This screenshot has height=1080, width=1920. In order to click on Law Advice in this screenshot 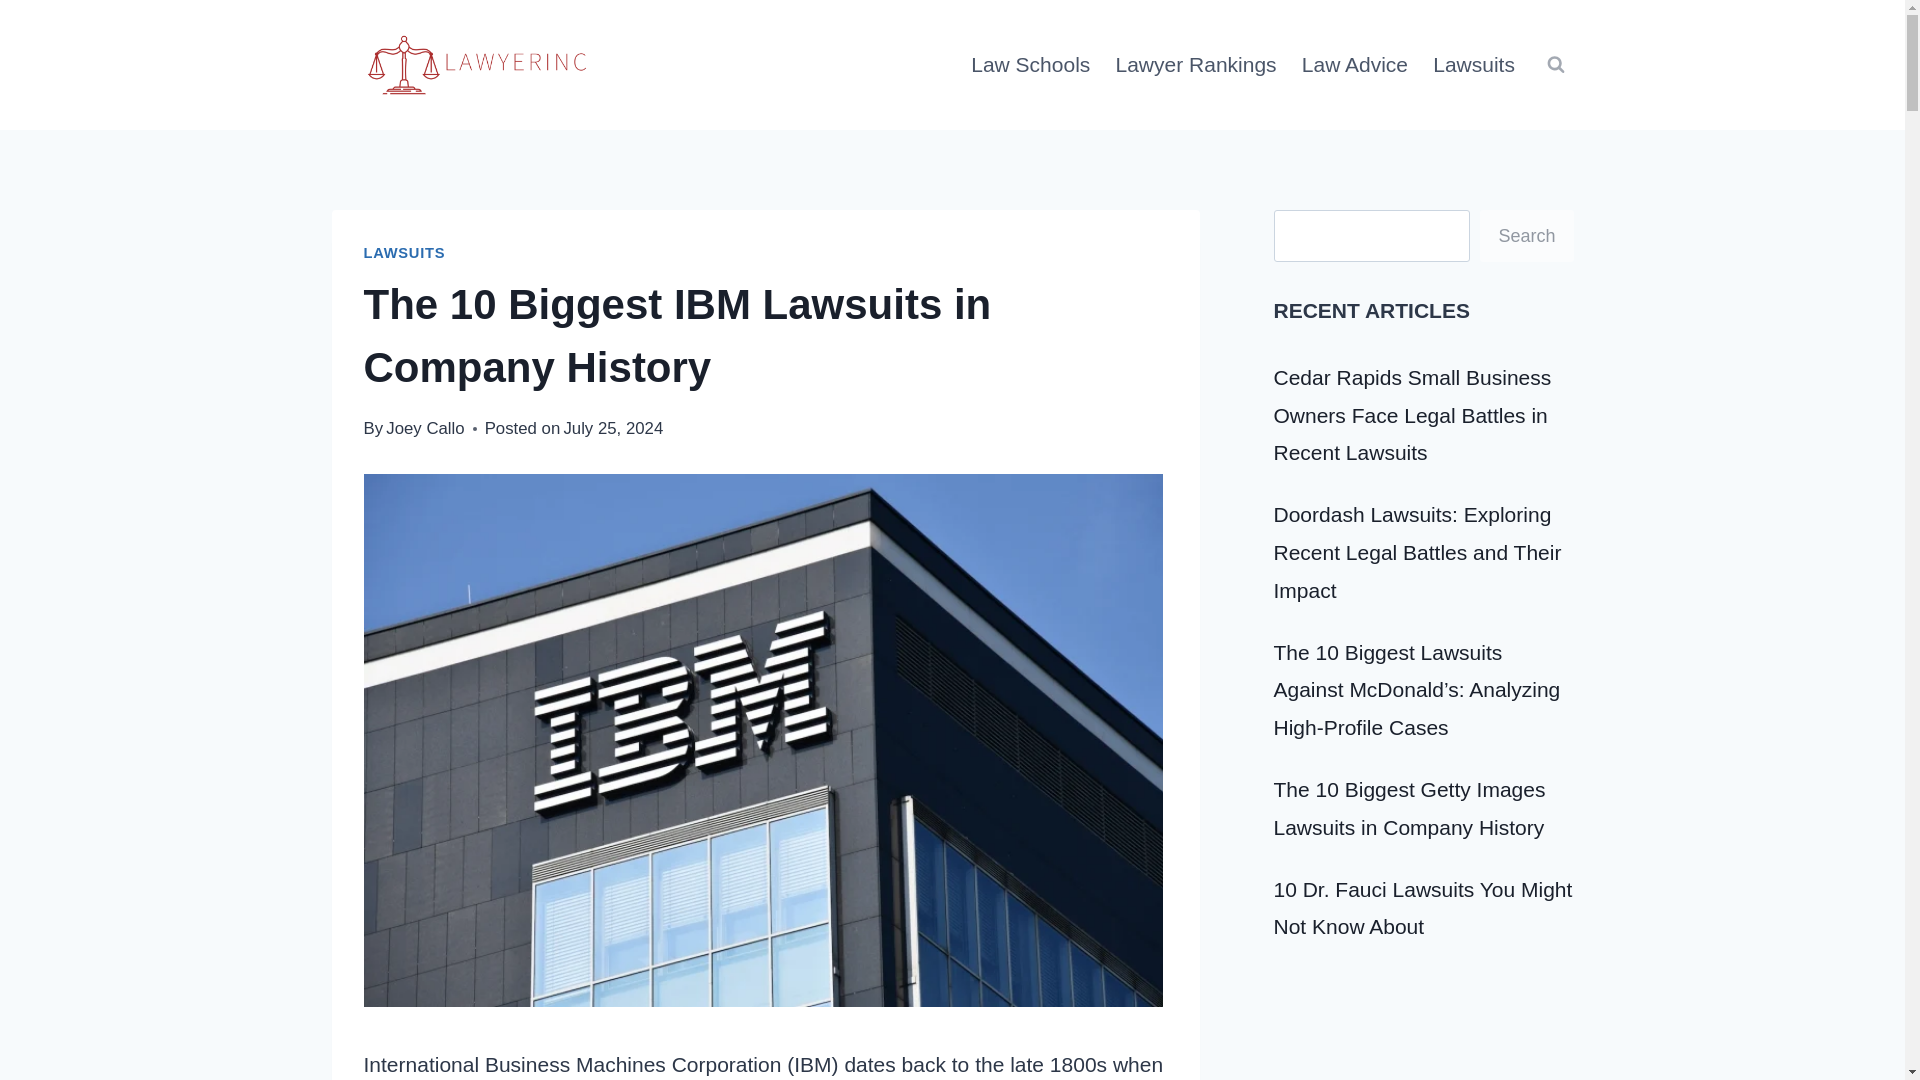, I will do `click(1354, 65)`.